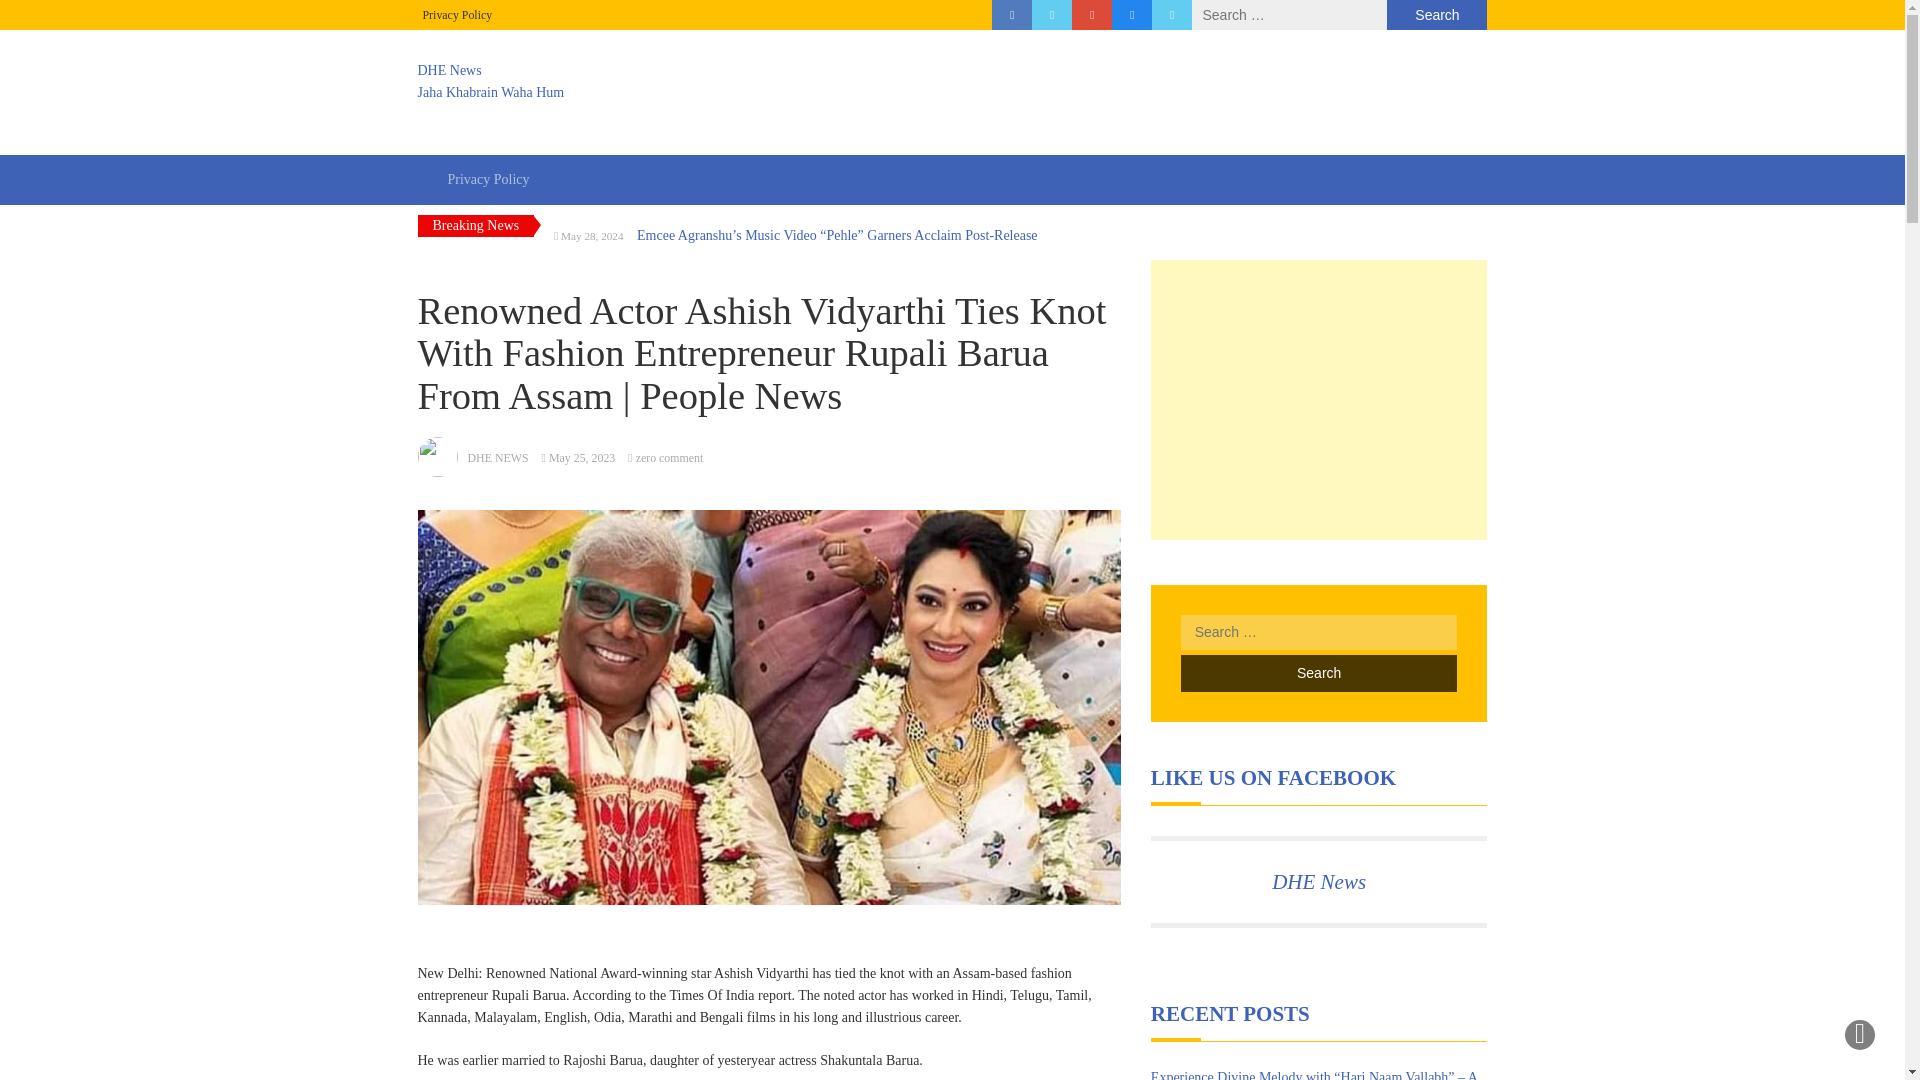  Describe the element at coordinates (1318, 673) in the screenshot. I see `Search` at that location.